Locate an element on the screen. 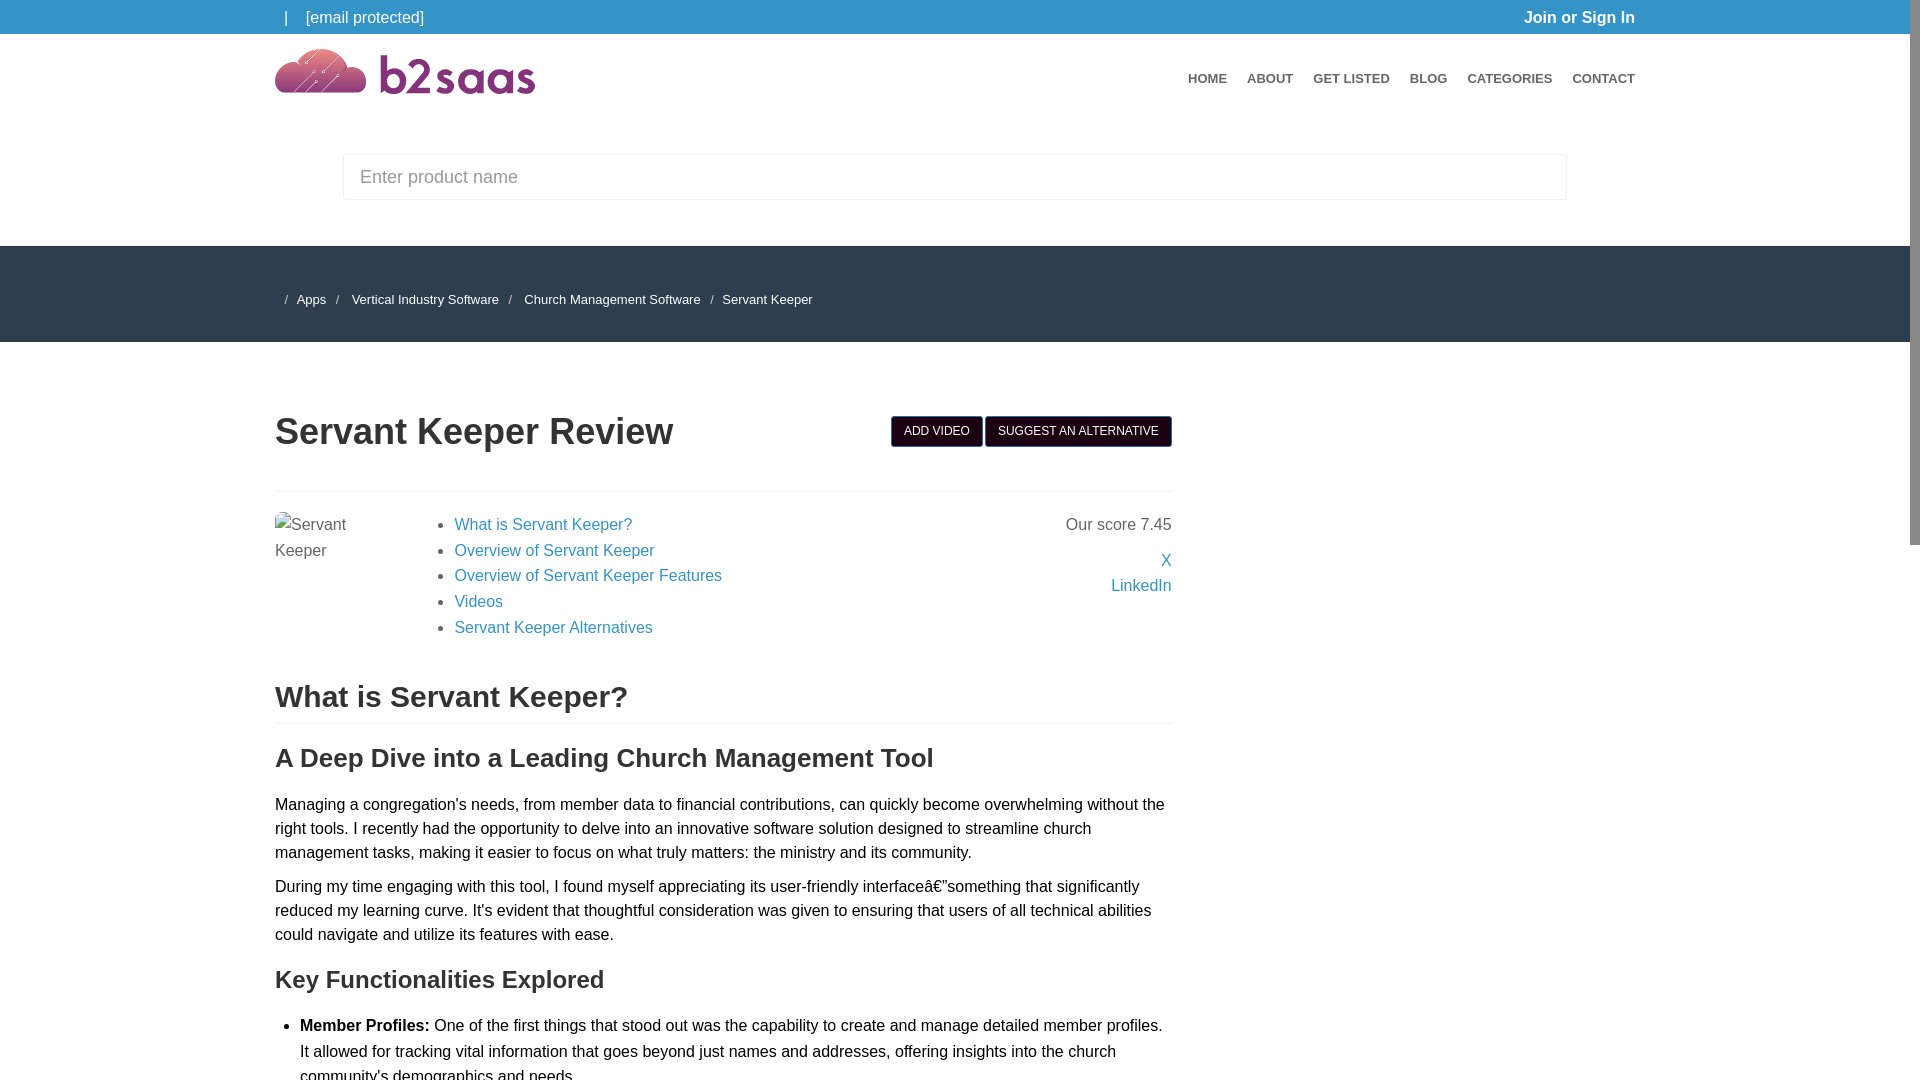 This screenshot has height=1080, width=1920. ADD VIDEO is located at coordinates (936, 431).